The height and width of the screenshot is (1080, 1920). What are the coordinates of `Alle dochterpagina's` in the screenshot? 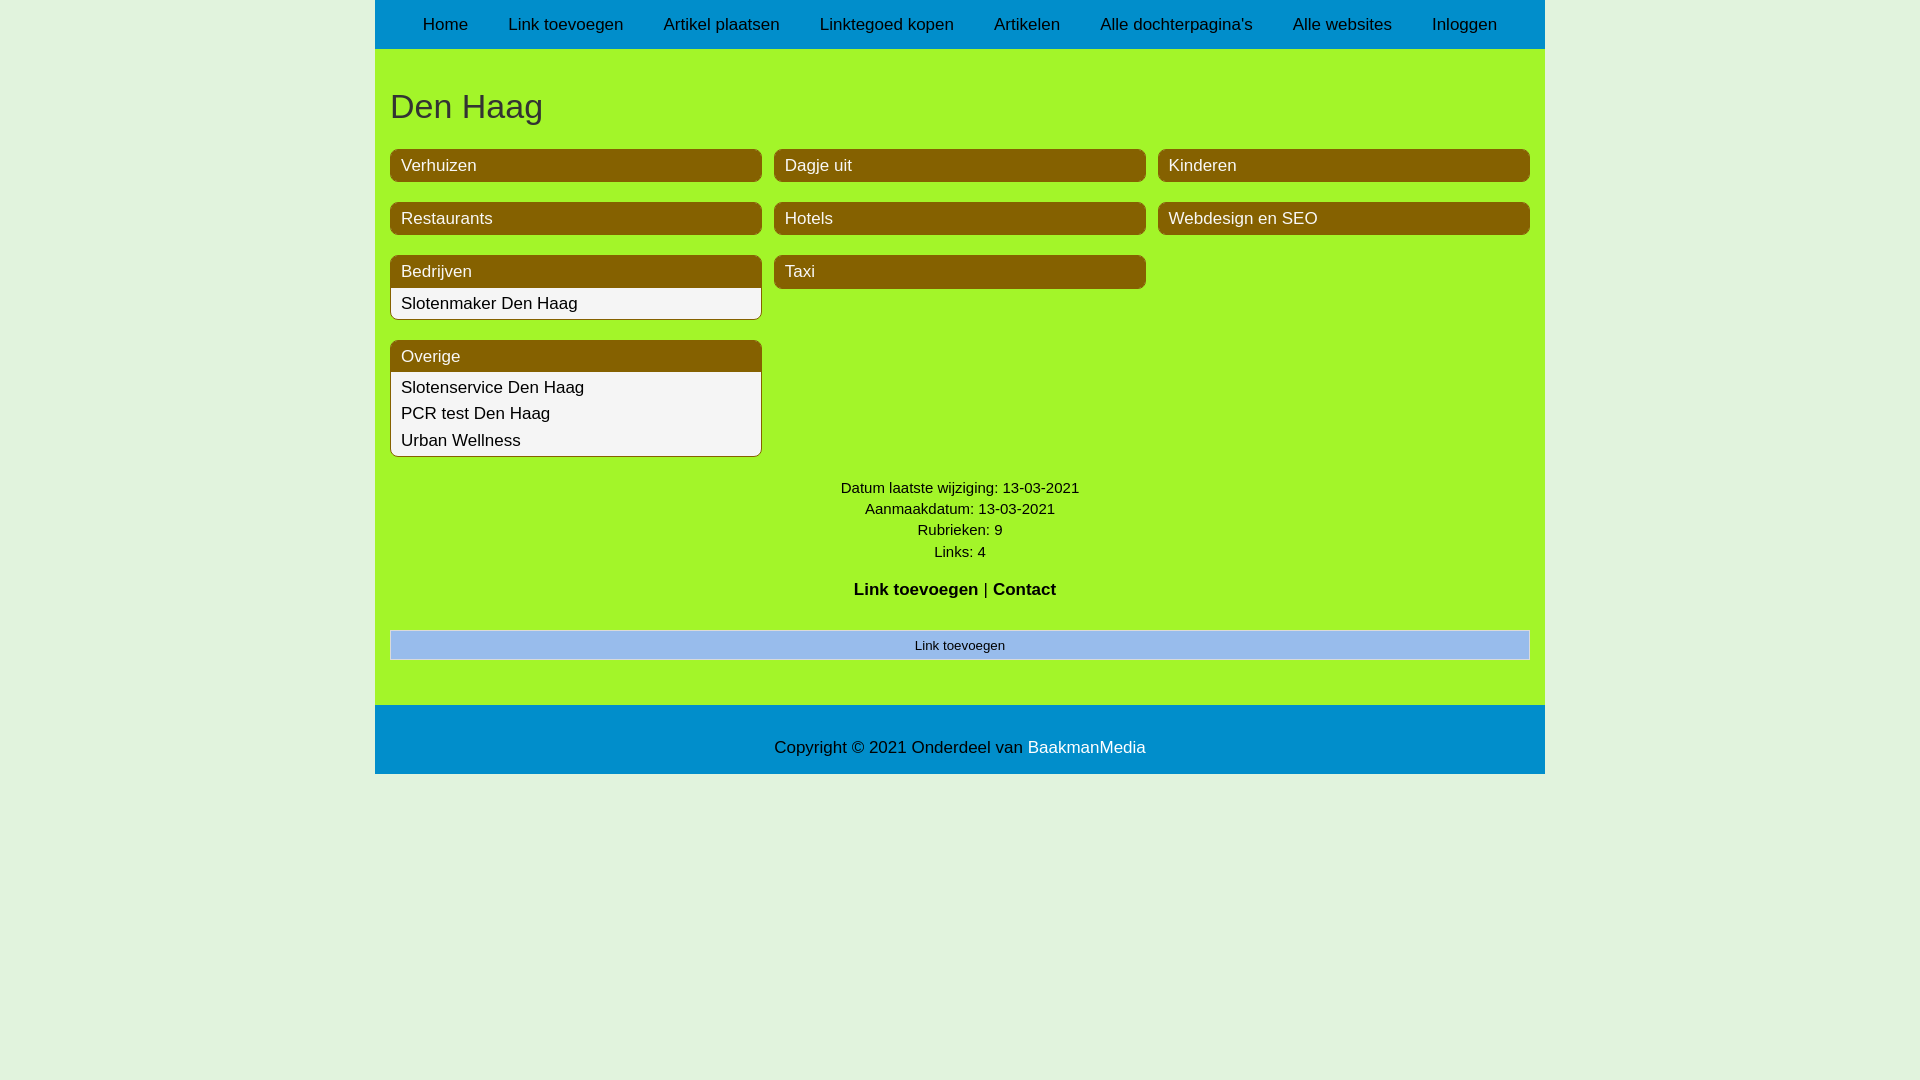 It's located at (1176, 24).